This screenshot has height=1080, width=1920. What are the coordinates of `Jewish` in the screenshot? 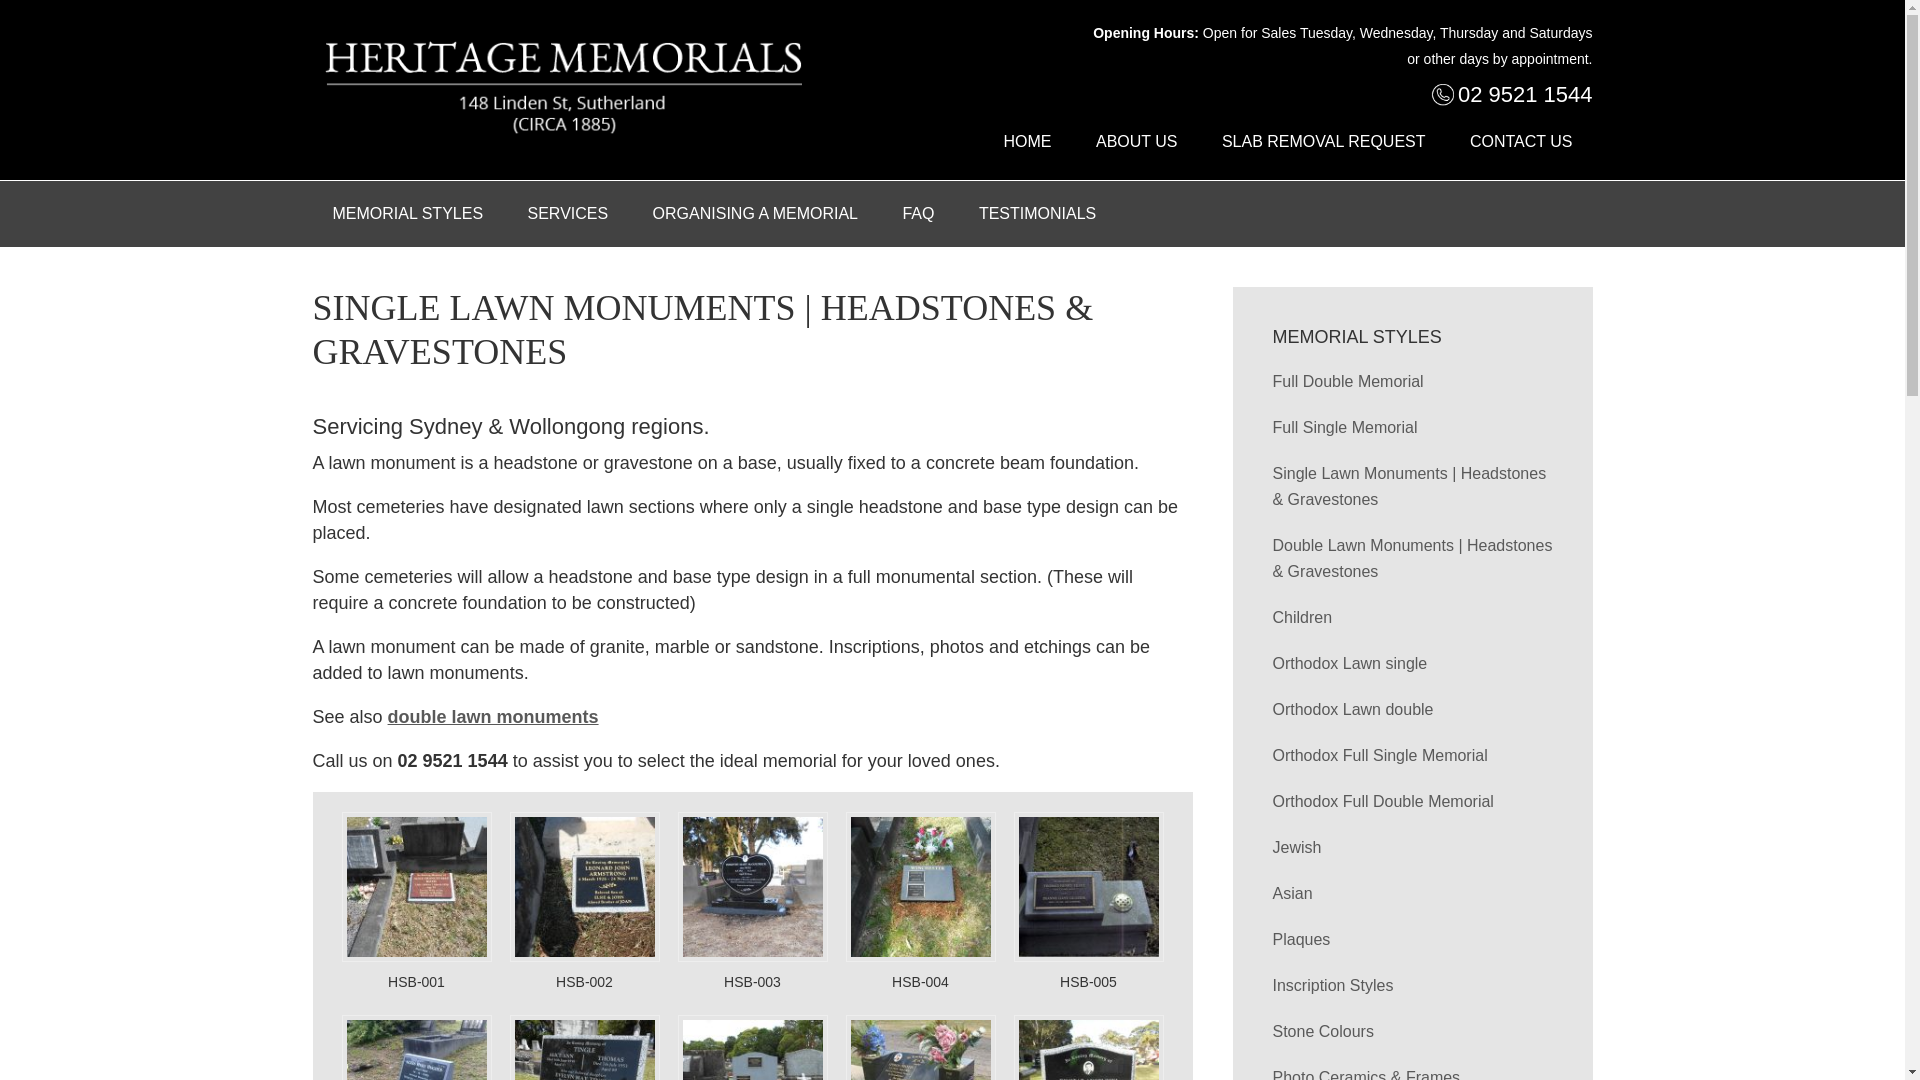 It's located at (1296, 848).